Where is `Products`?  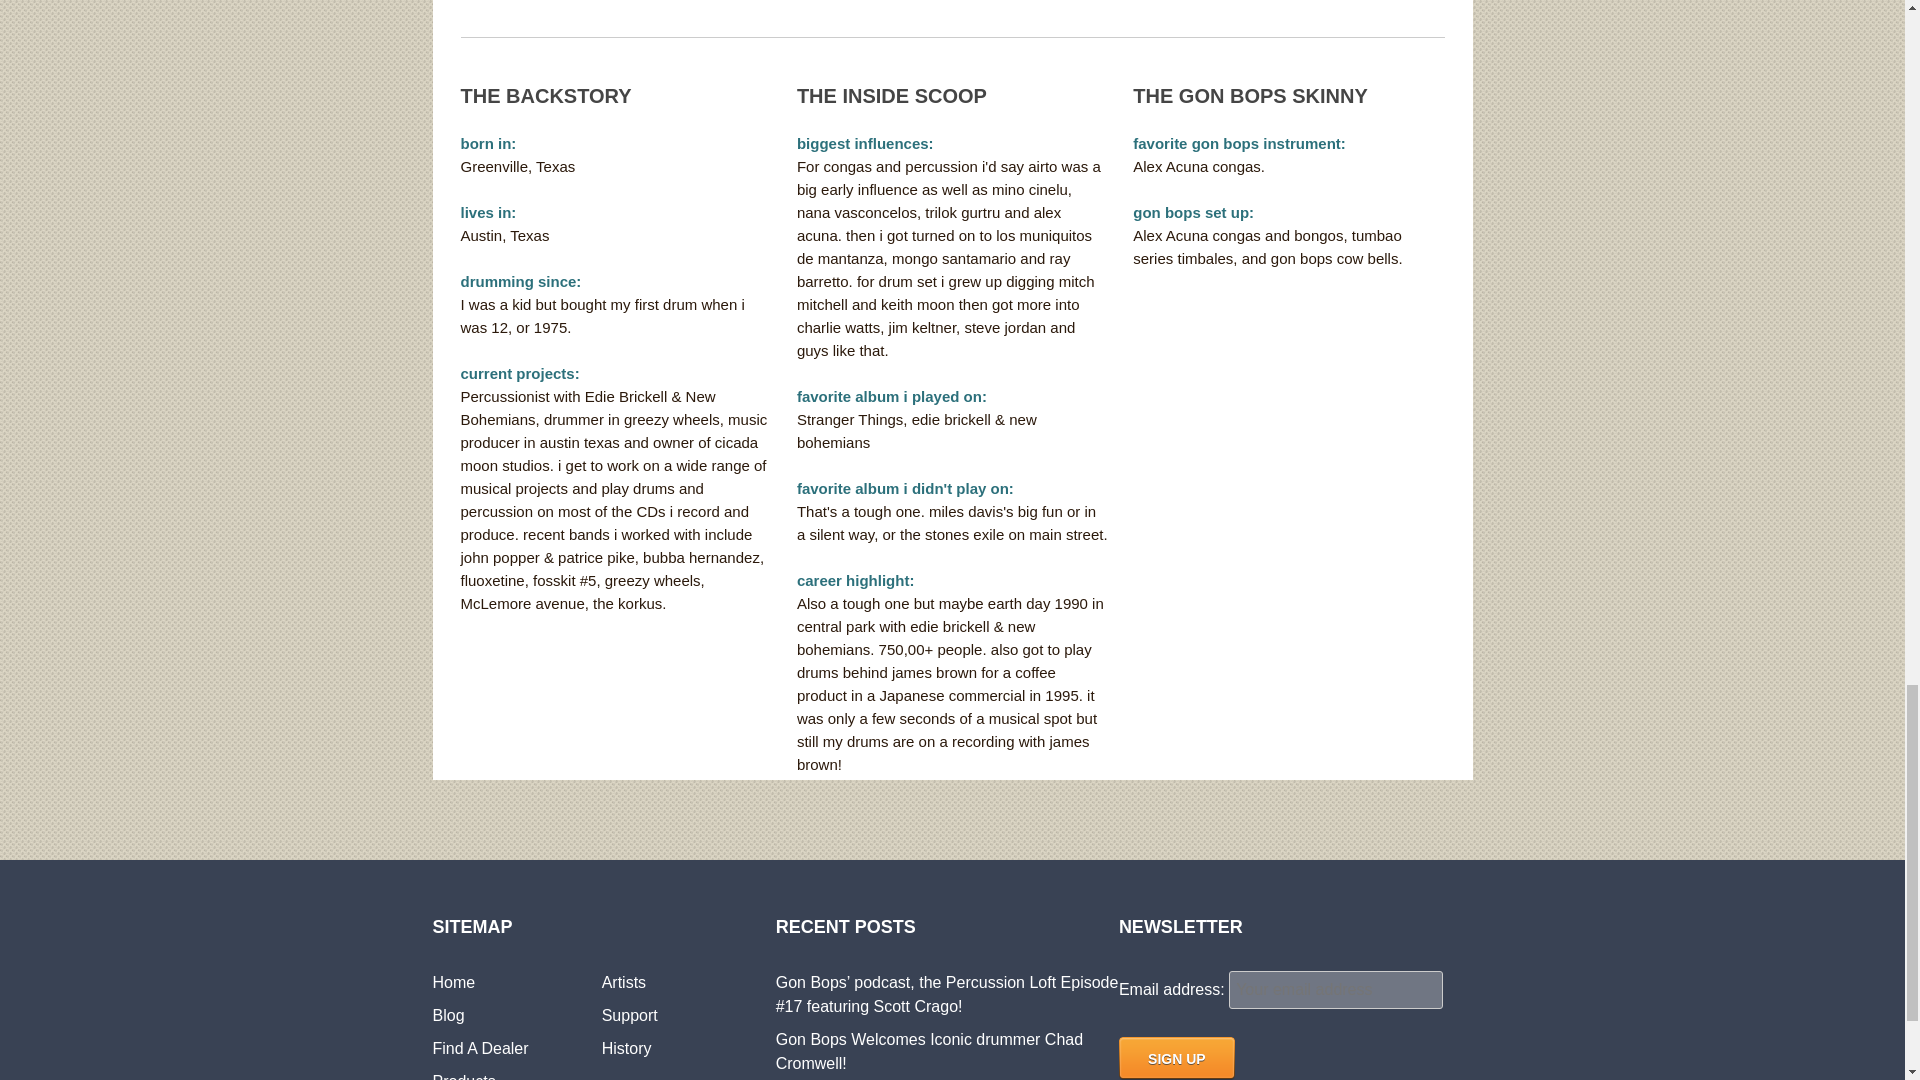
Products is located at coordinates (464, 1076).